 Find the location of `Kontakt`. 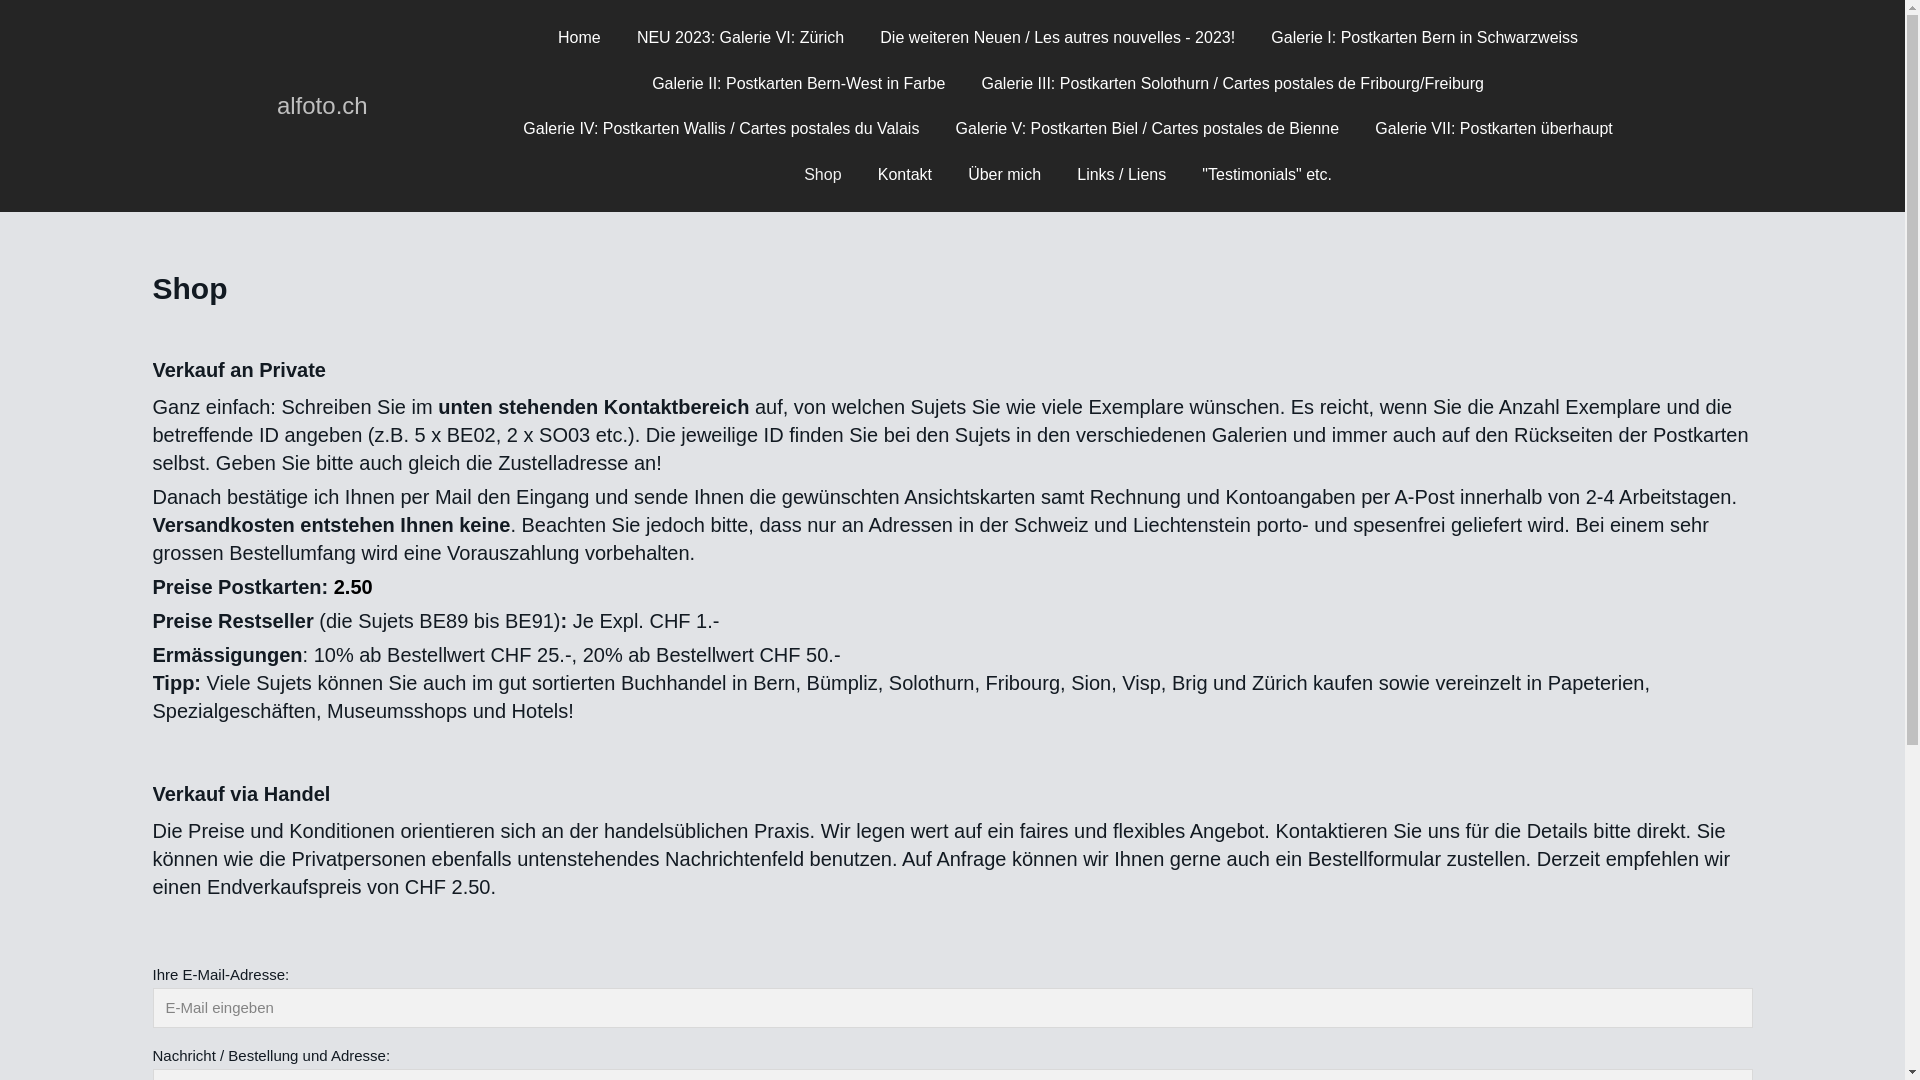

Kontakt is located at coordinates (905, 175).